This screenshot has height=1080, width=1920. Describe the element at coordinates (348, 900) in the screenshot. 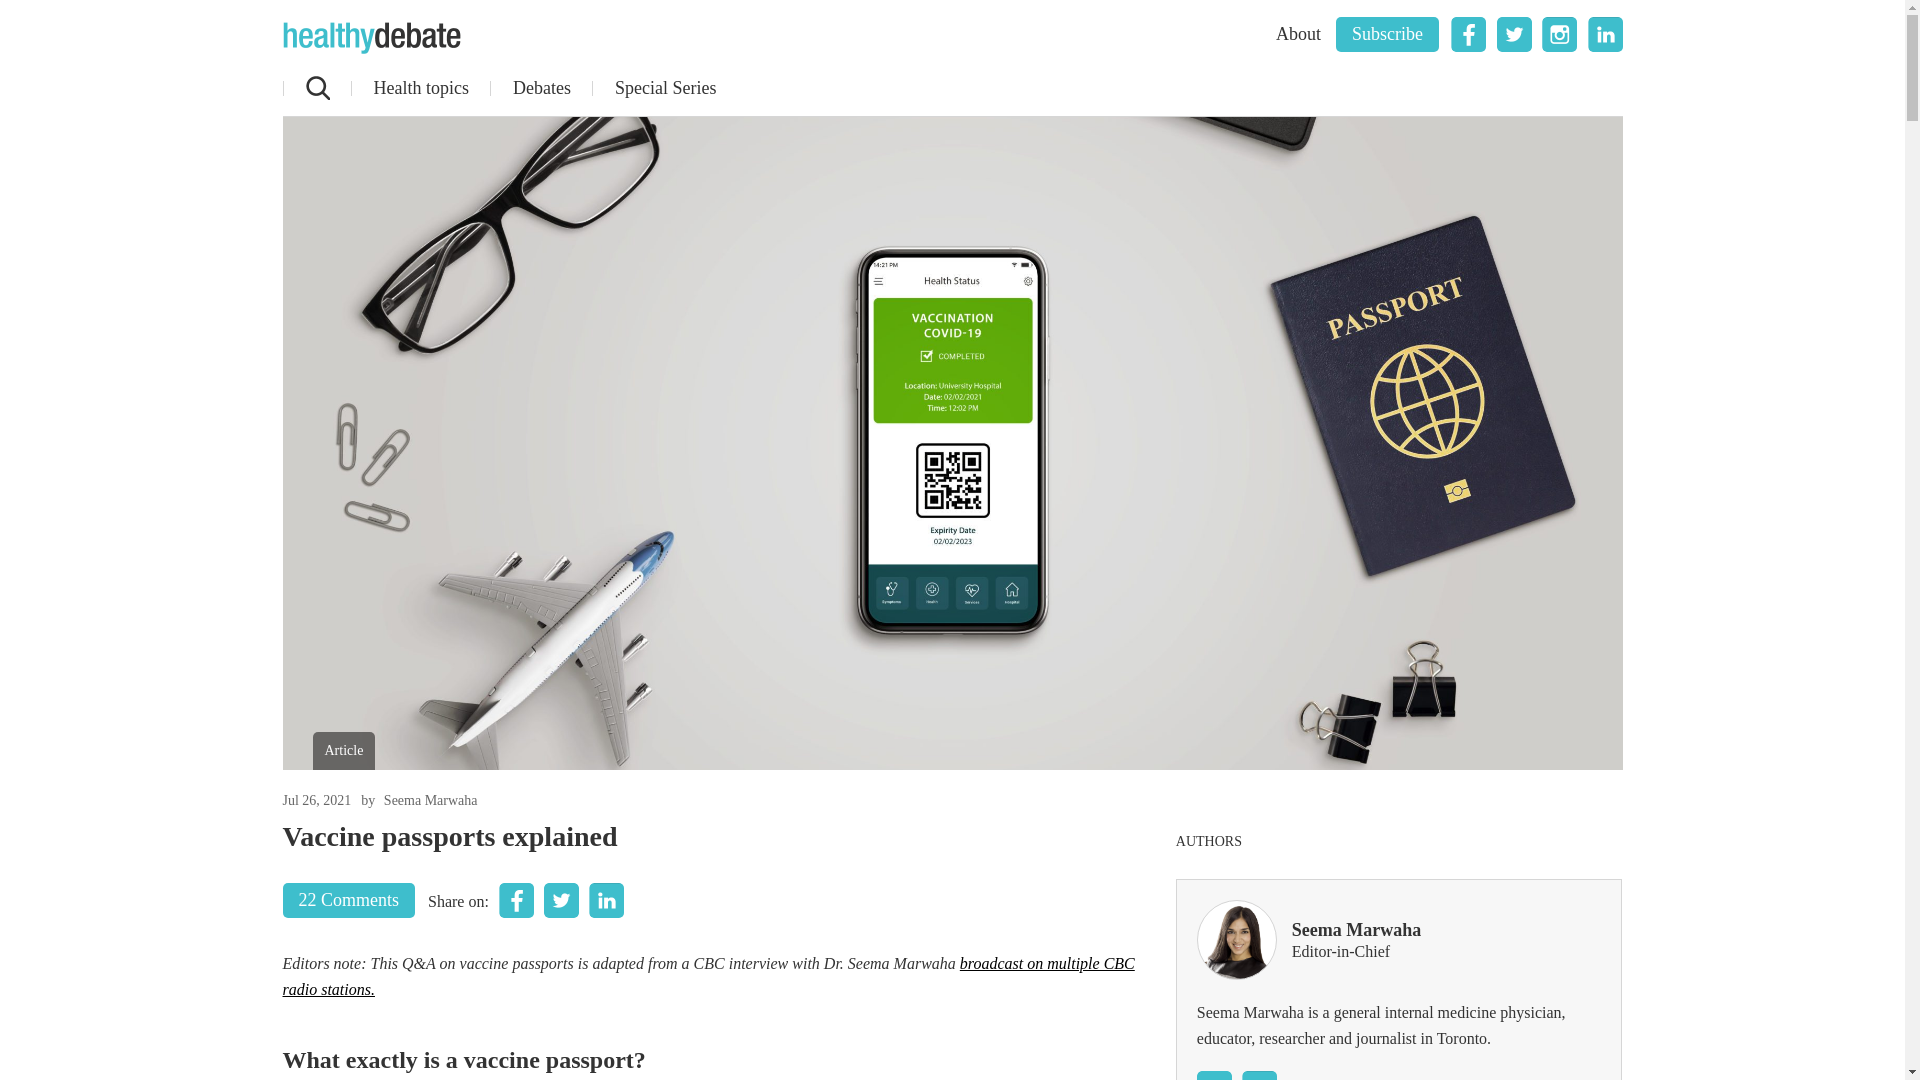

I see `22 Comments` at that location.